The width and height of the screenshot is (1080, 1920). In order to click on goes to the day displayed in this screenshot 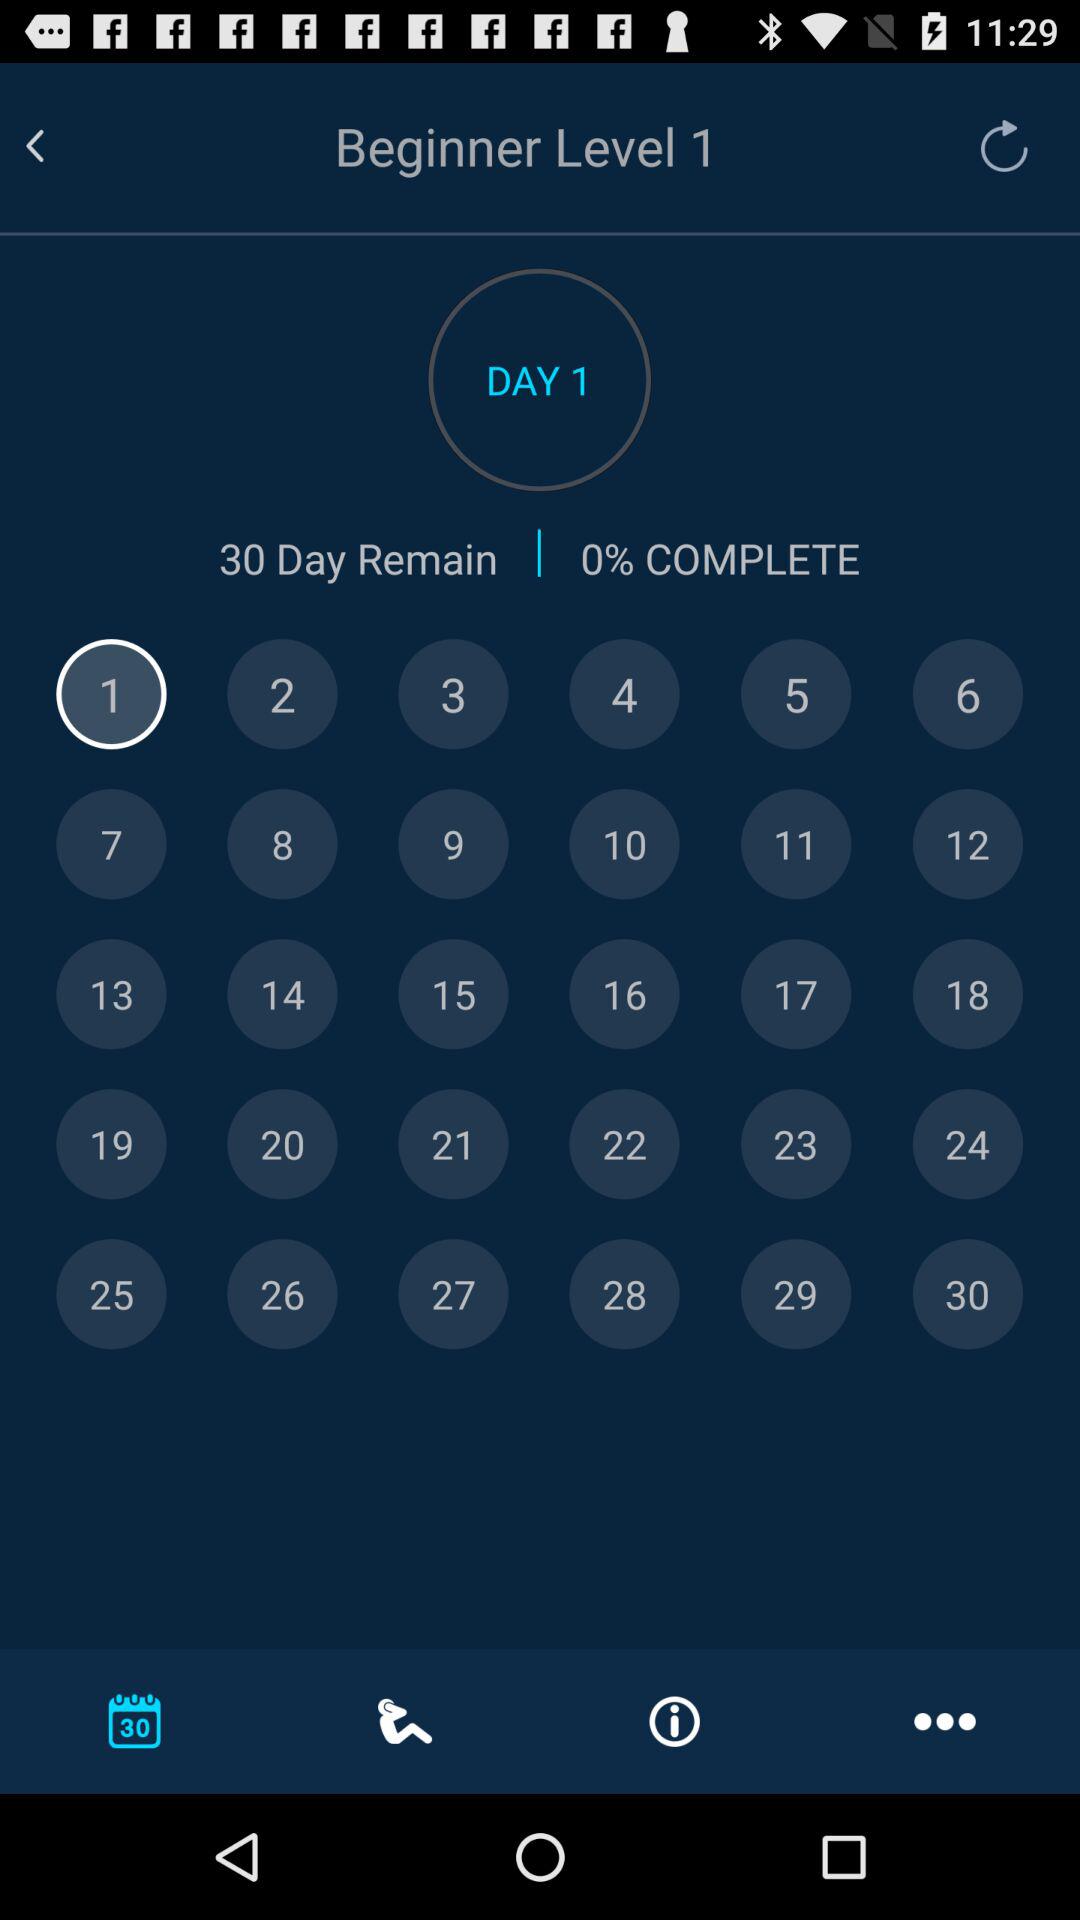, I will do `click(624, 844)`.